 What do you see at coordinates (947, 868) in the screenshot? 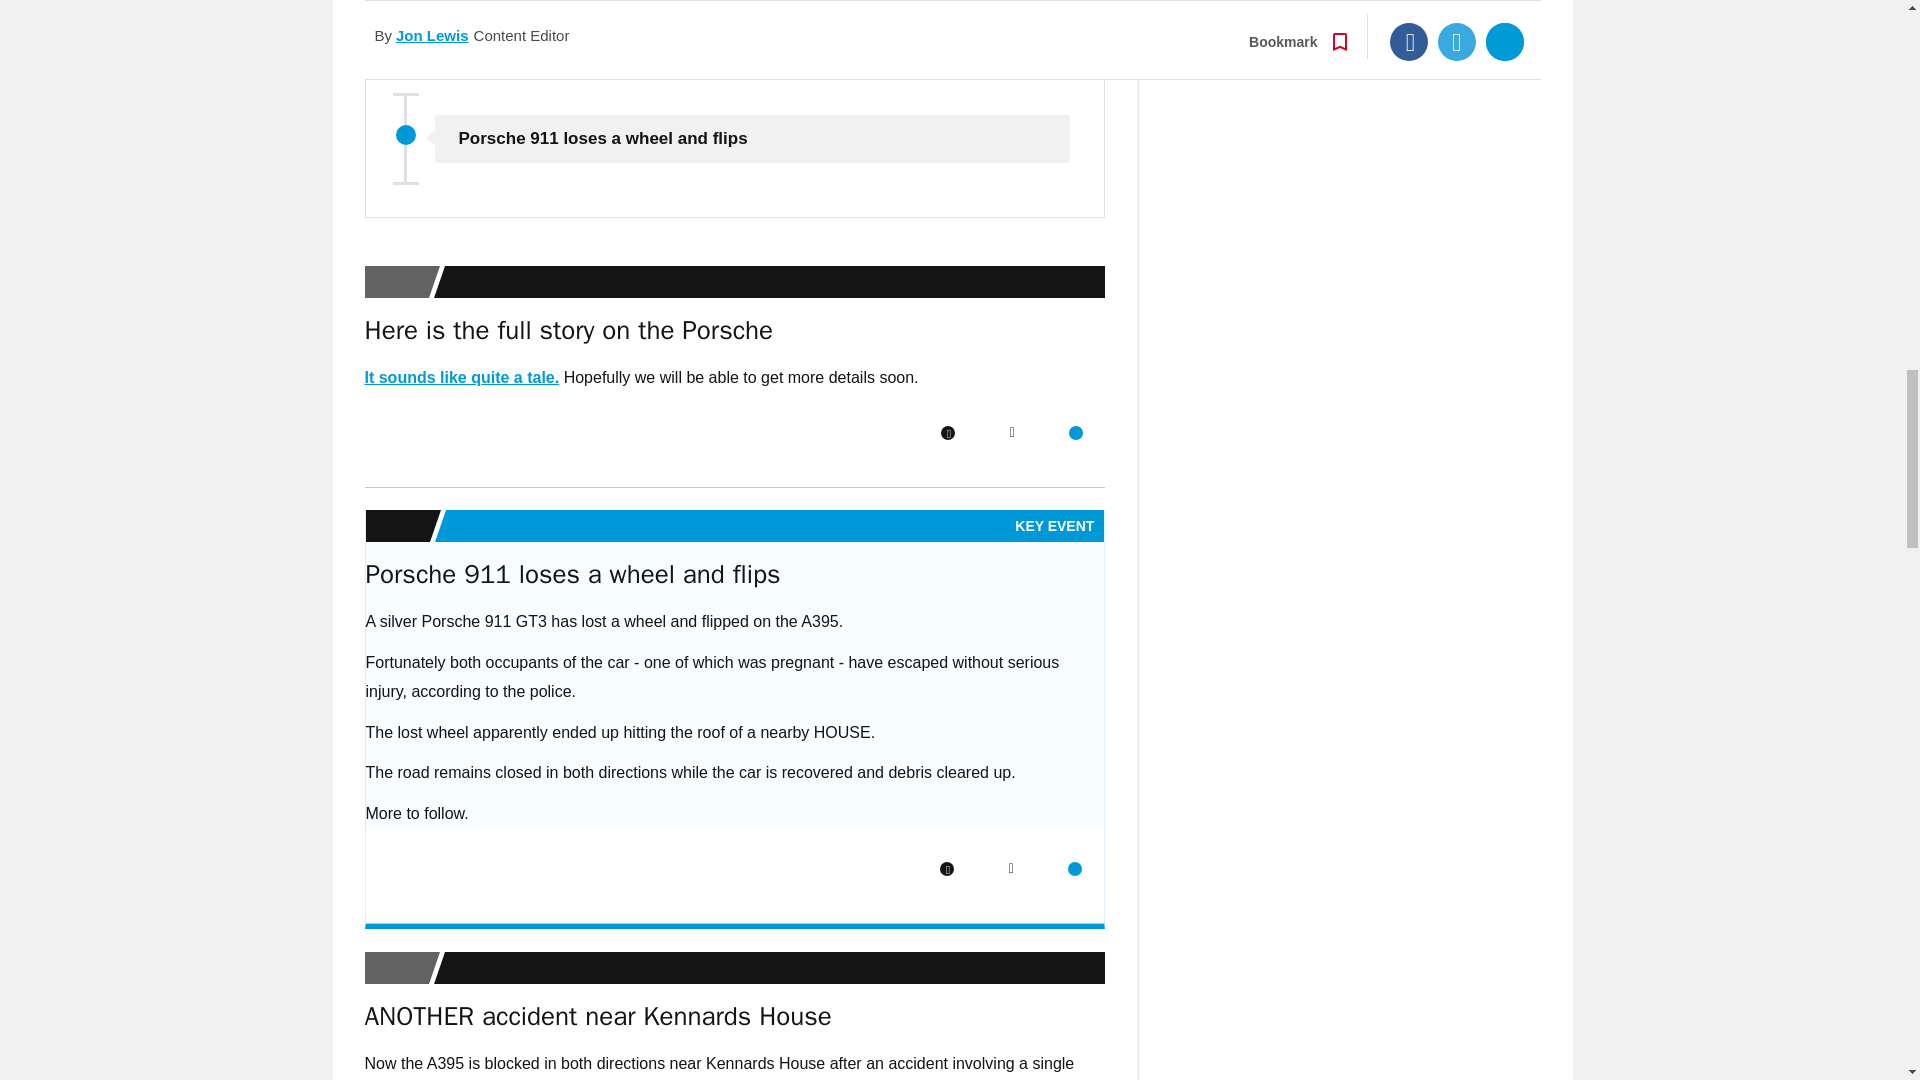
I see `Facebook` at bounding box center [947, 868].